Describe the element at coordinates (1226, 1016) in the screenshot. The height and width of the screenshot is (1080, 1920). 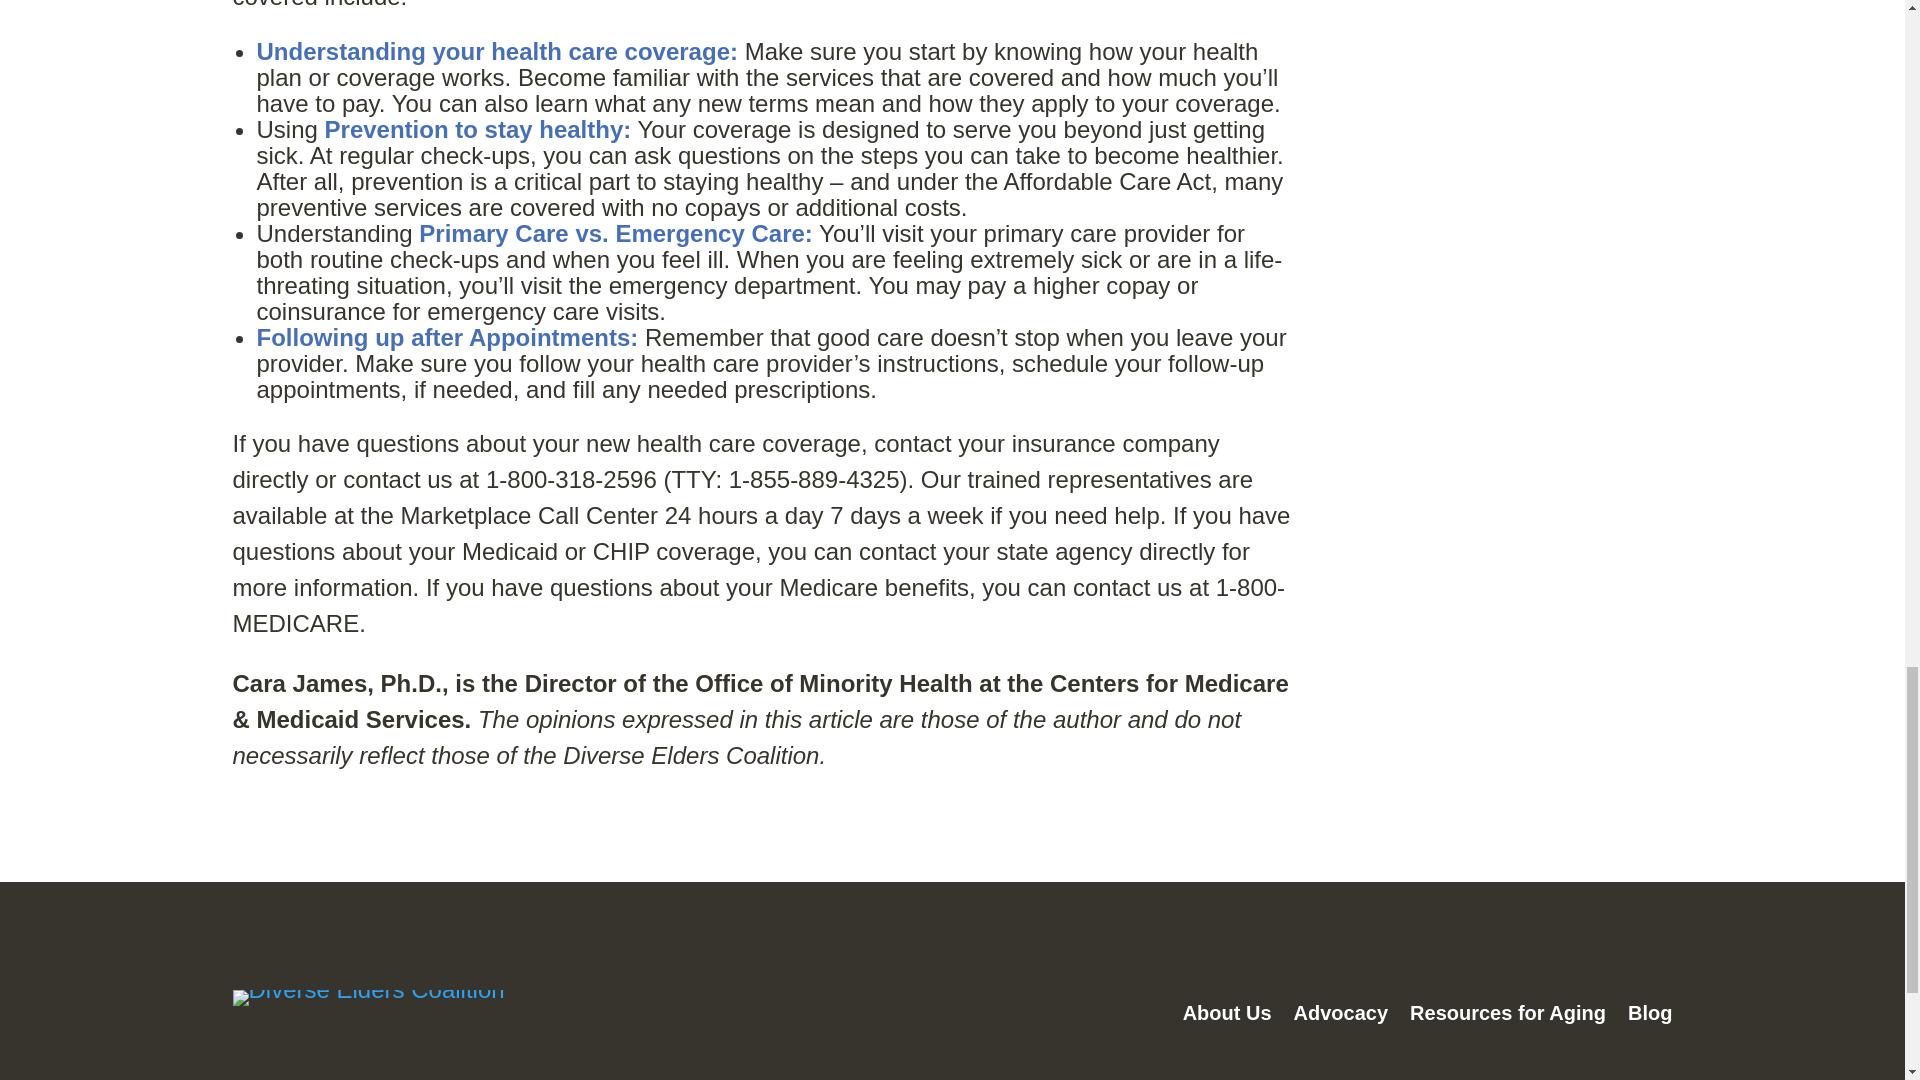
I see `About Us` at that location.